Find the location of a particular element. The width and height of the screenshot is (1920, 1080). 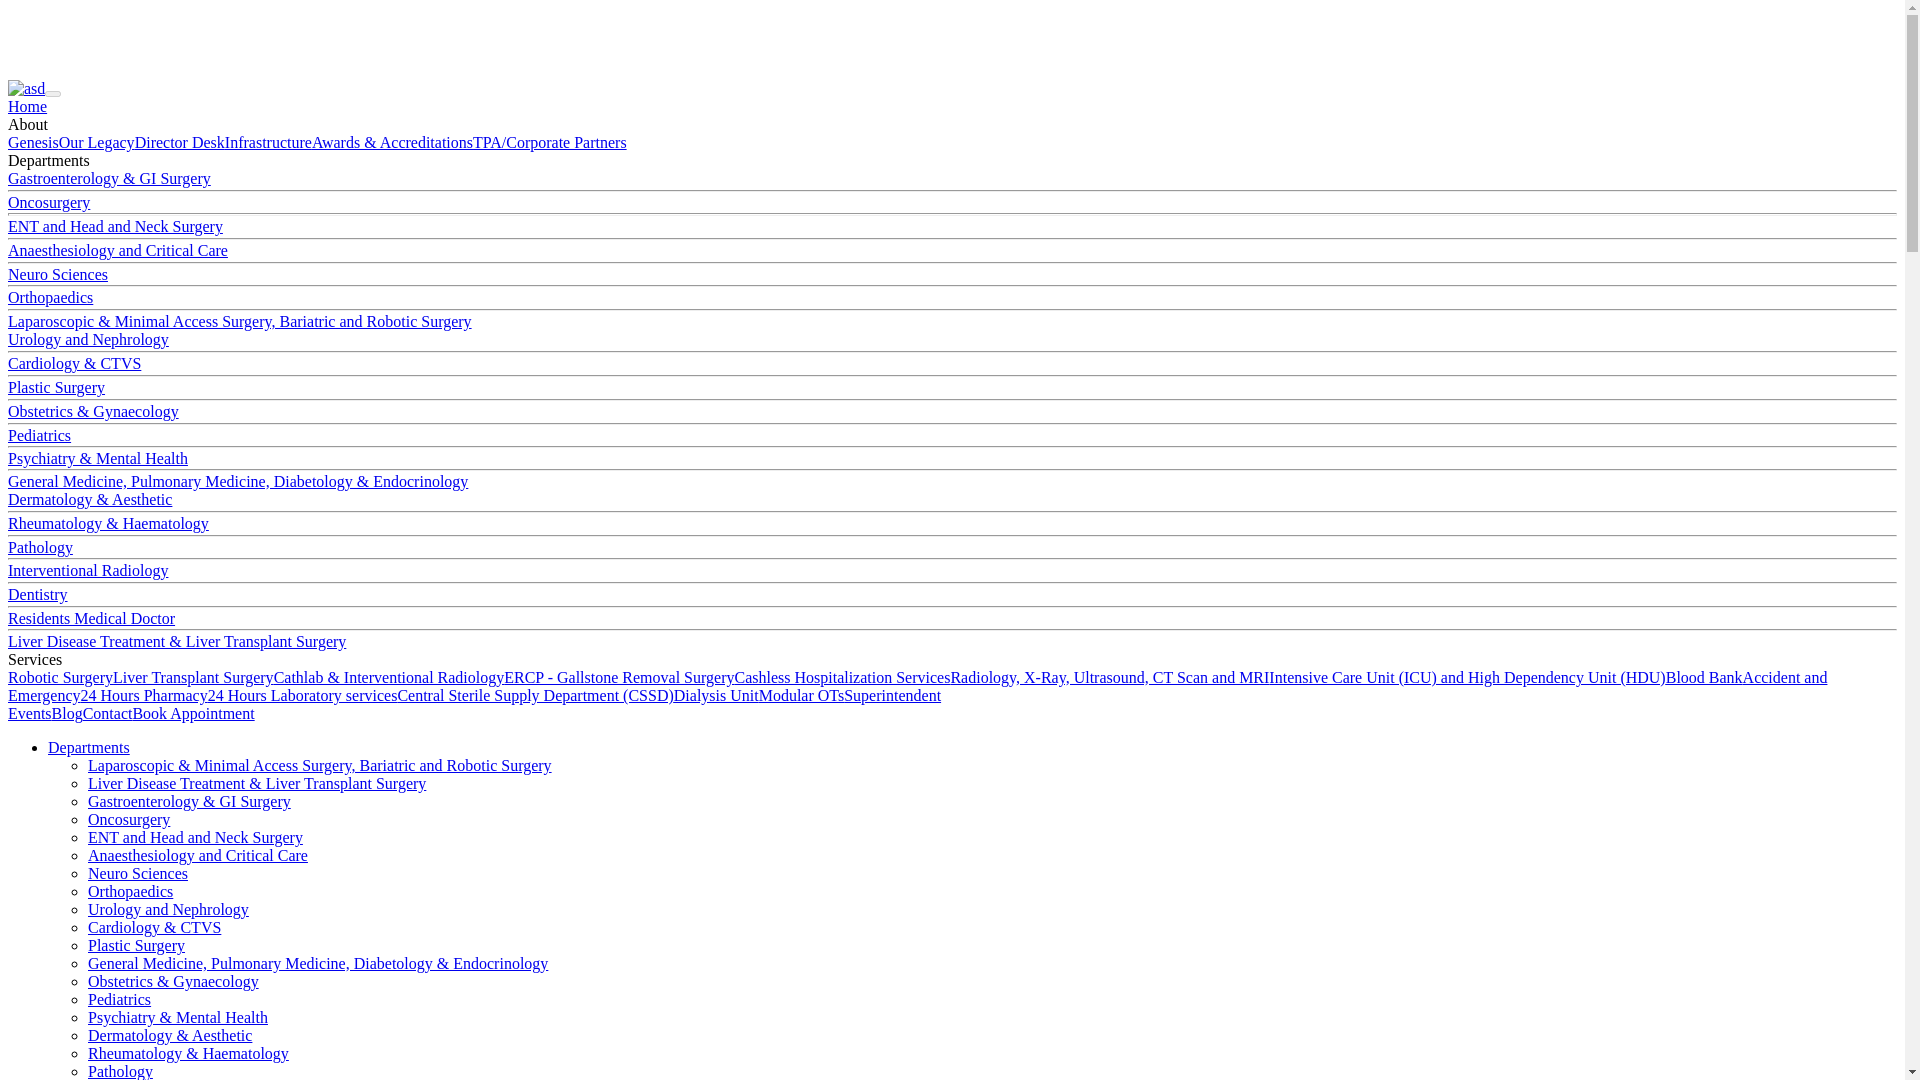

Interventional Radiology is located at coordinates (88, 570).